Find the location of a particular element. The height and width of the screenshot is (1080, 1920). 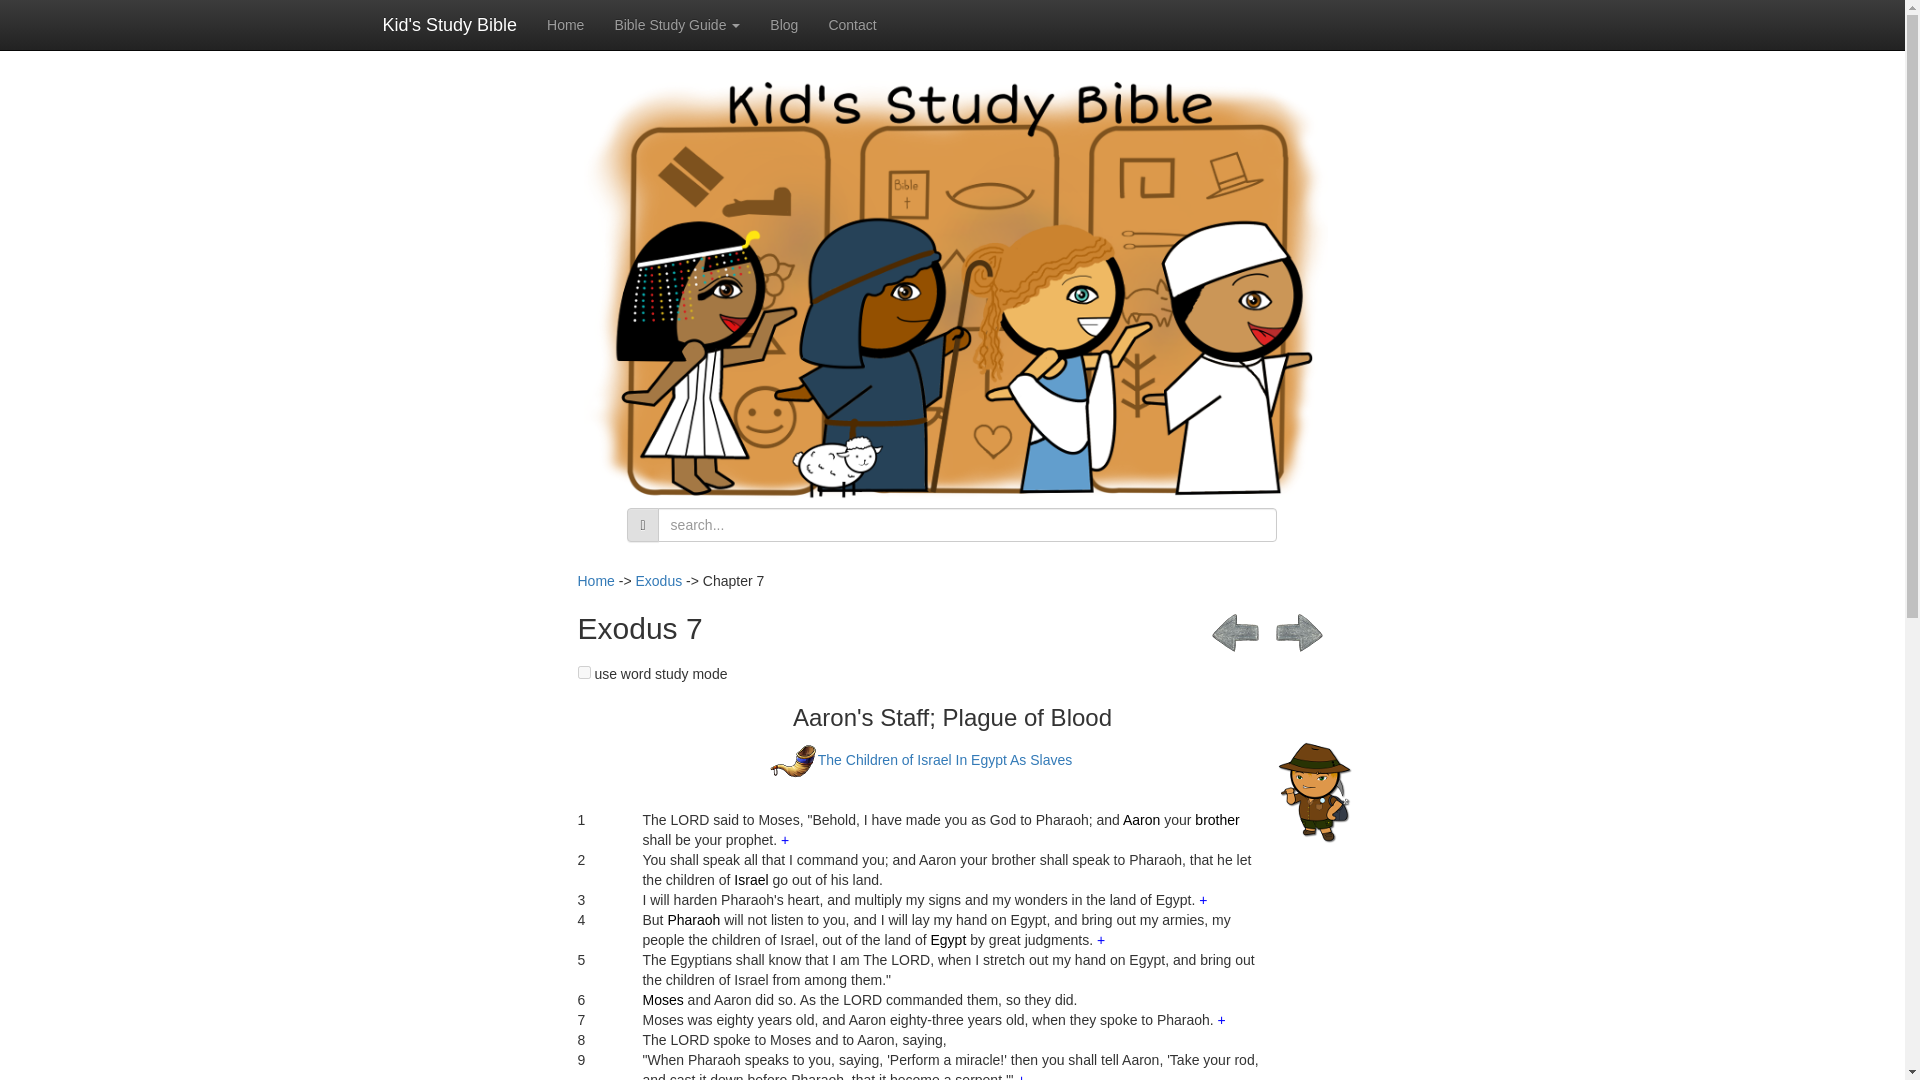

Exodus  1:1 - Exodus  12:36 is located at coordinates (920, 759).